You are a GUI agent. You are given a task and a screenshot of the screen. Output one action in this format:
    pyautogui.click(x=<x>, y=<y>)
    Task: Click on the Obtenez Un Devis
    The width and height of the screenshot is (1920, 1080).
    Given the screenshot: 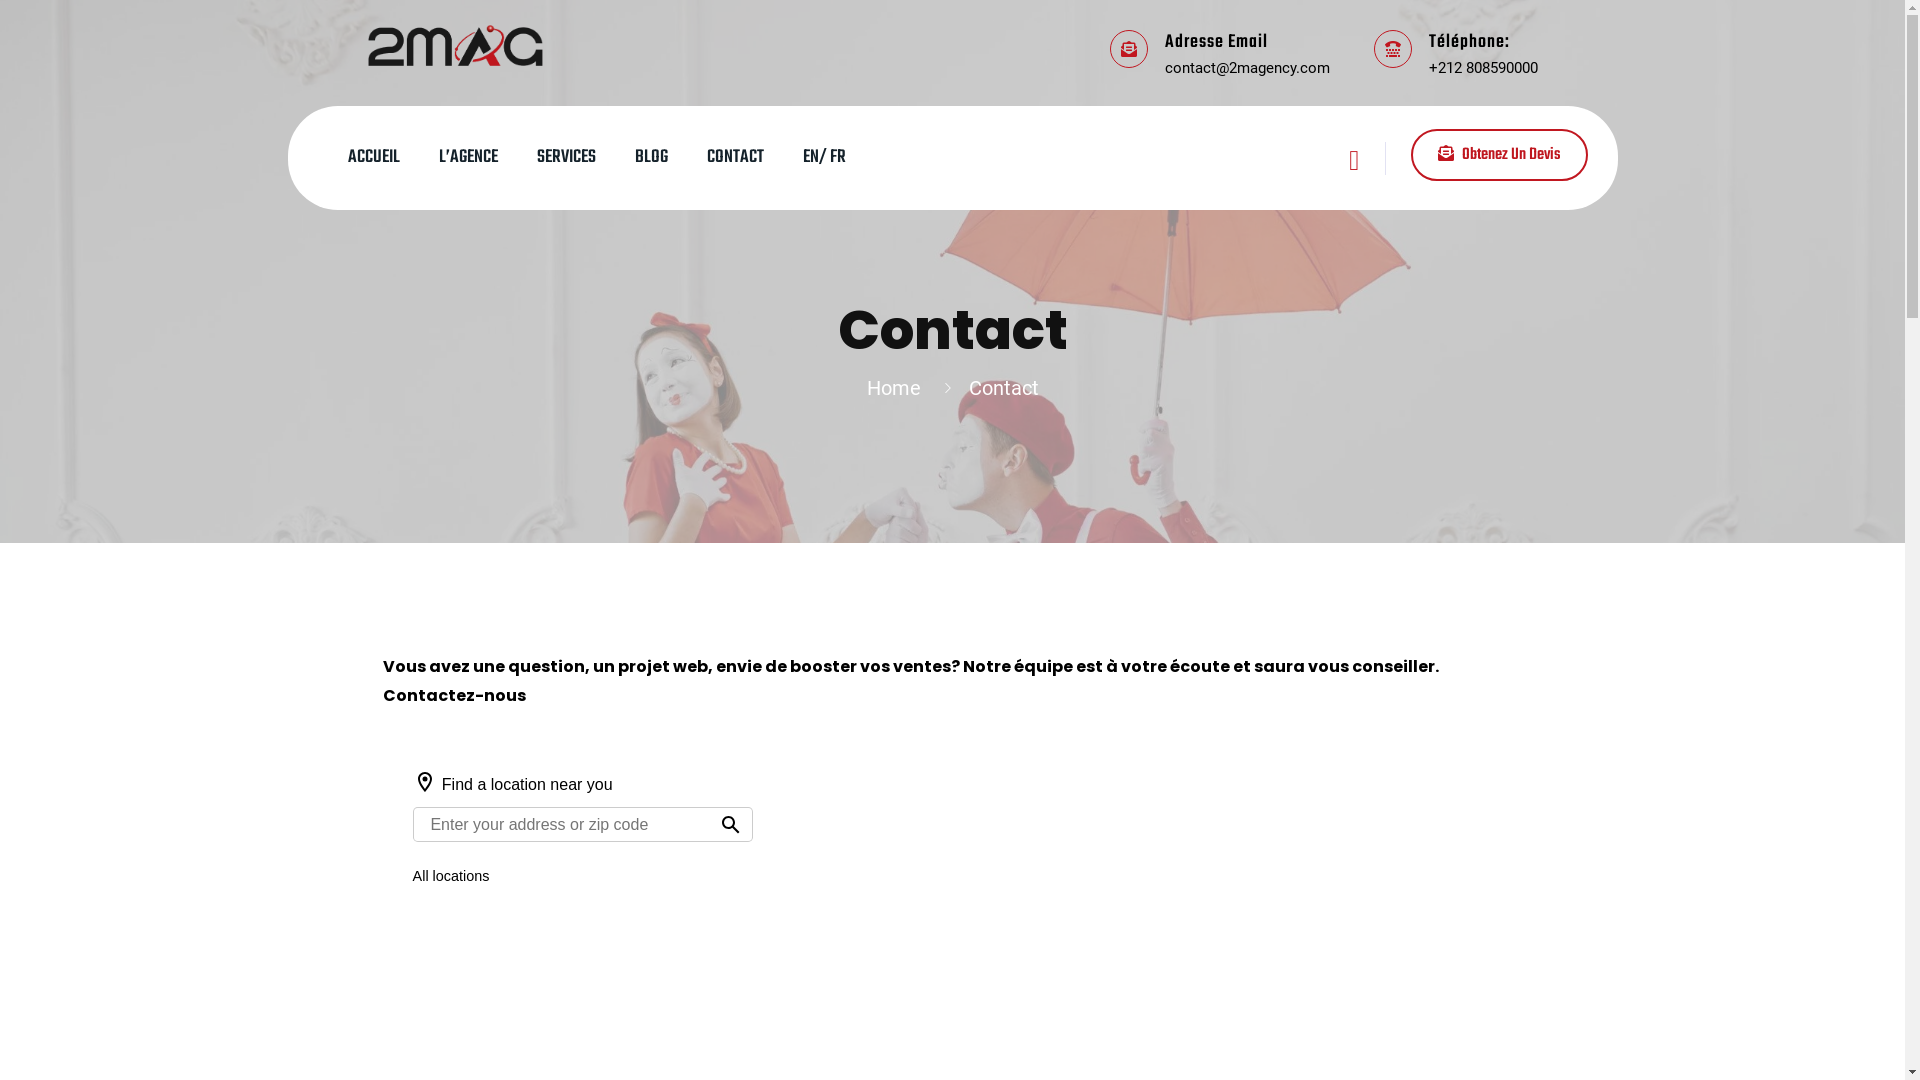 What is the action you would take?
    pyautogui.click(x=1498, y=154)
    